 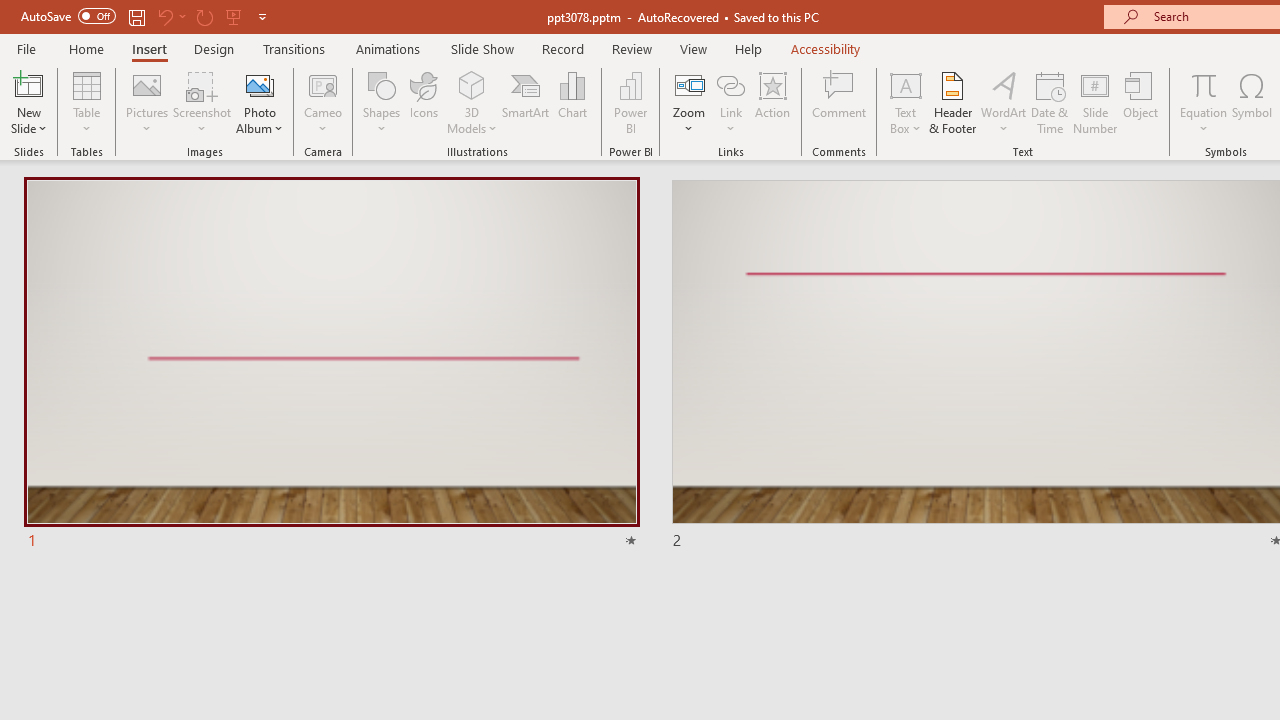 I want to click on Photo Album..., so click(x=260, y=102).